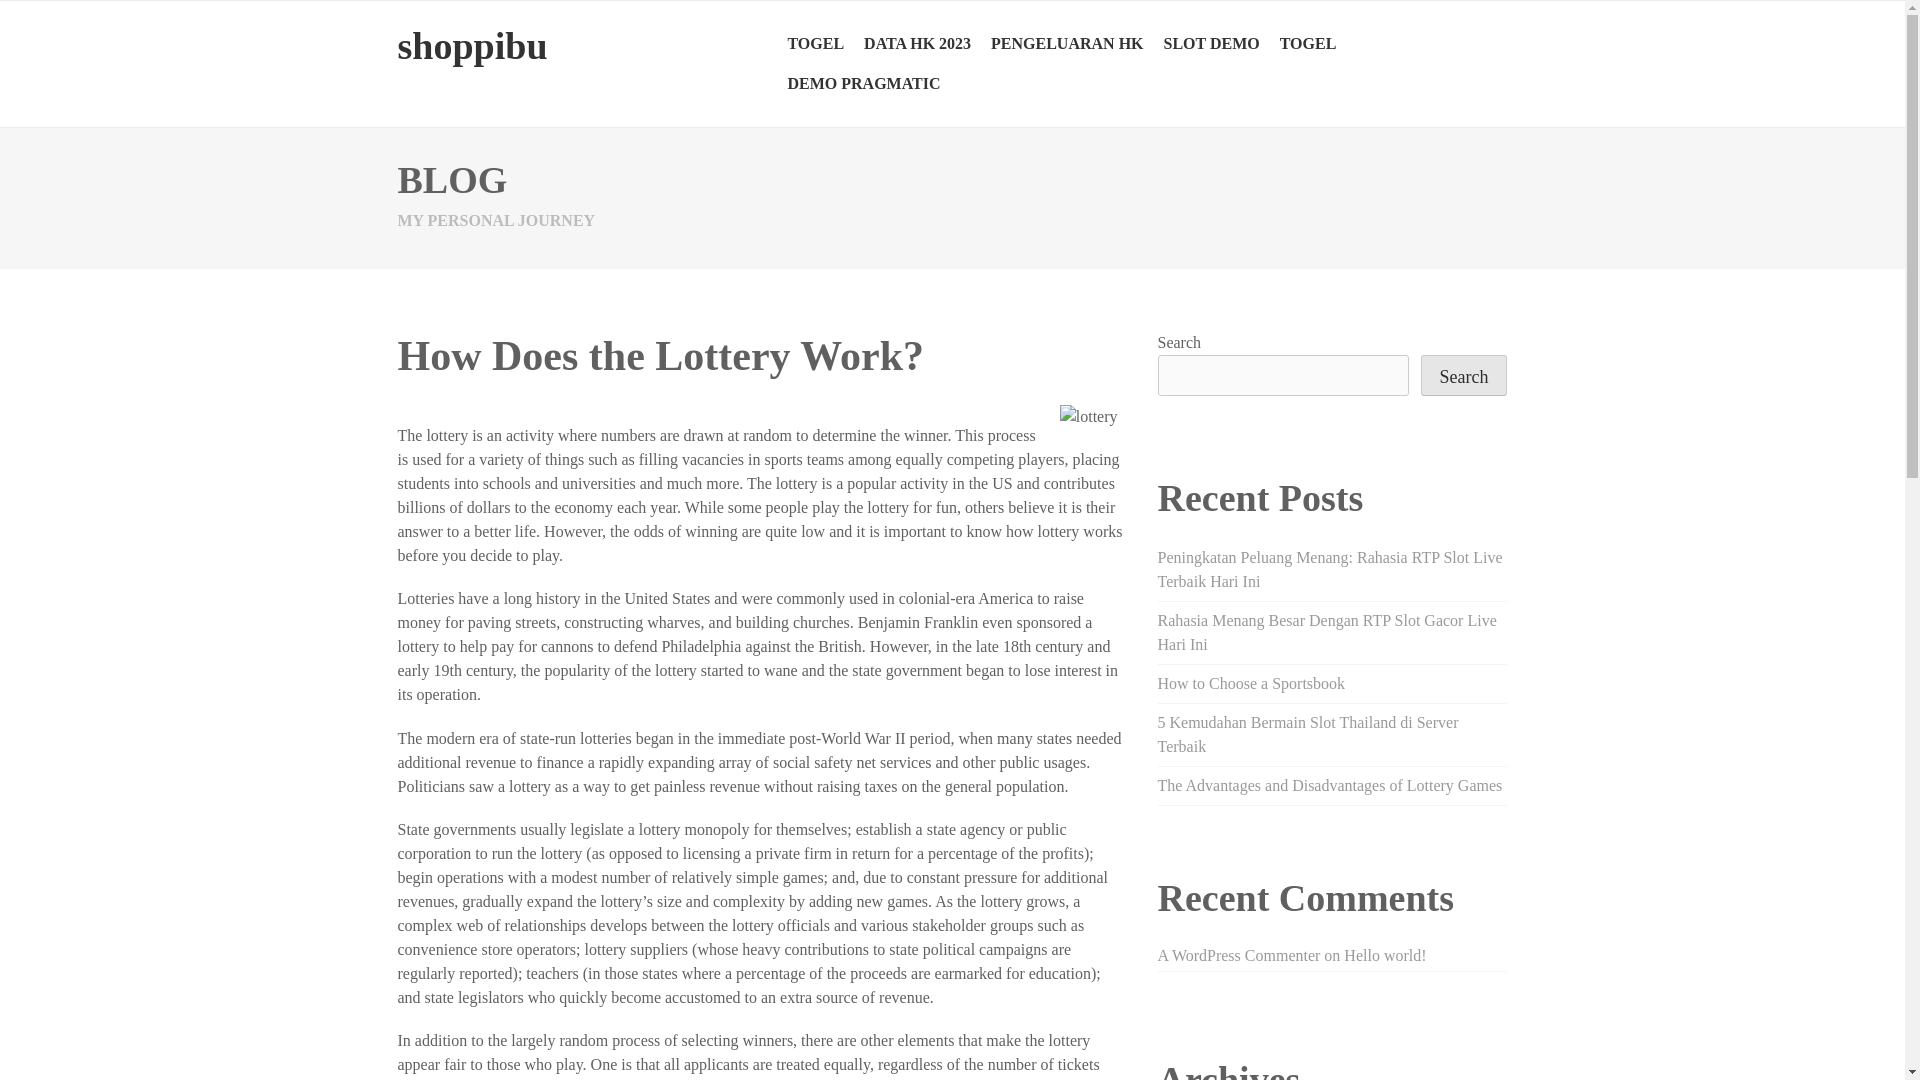 The image size is (1920, 1080). Describe the element at coordinates (1385, 956) in the screenshot. I see `Hello world!` at that location.